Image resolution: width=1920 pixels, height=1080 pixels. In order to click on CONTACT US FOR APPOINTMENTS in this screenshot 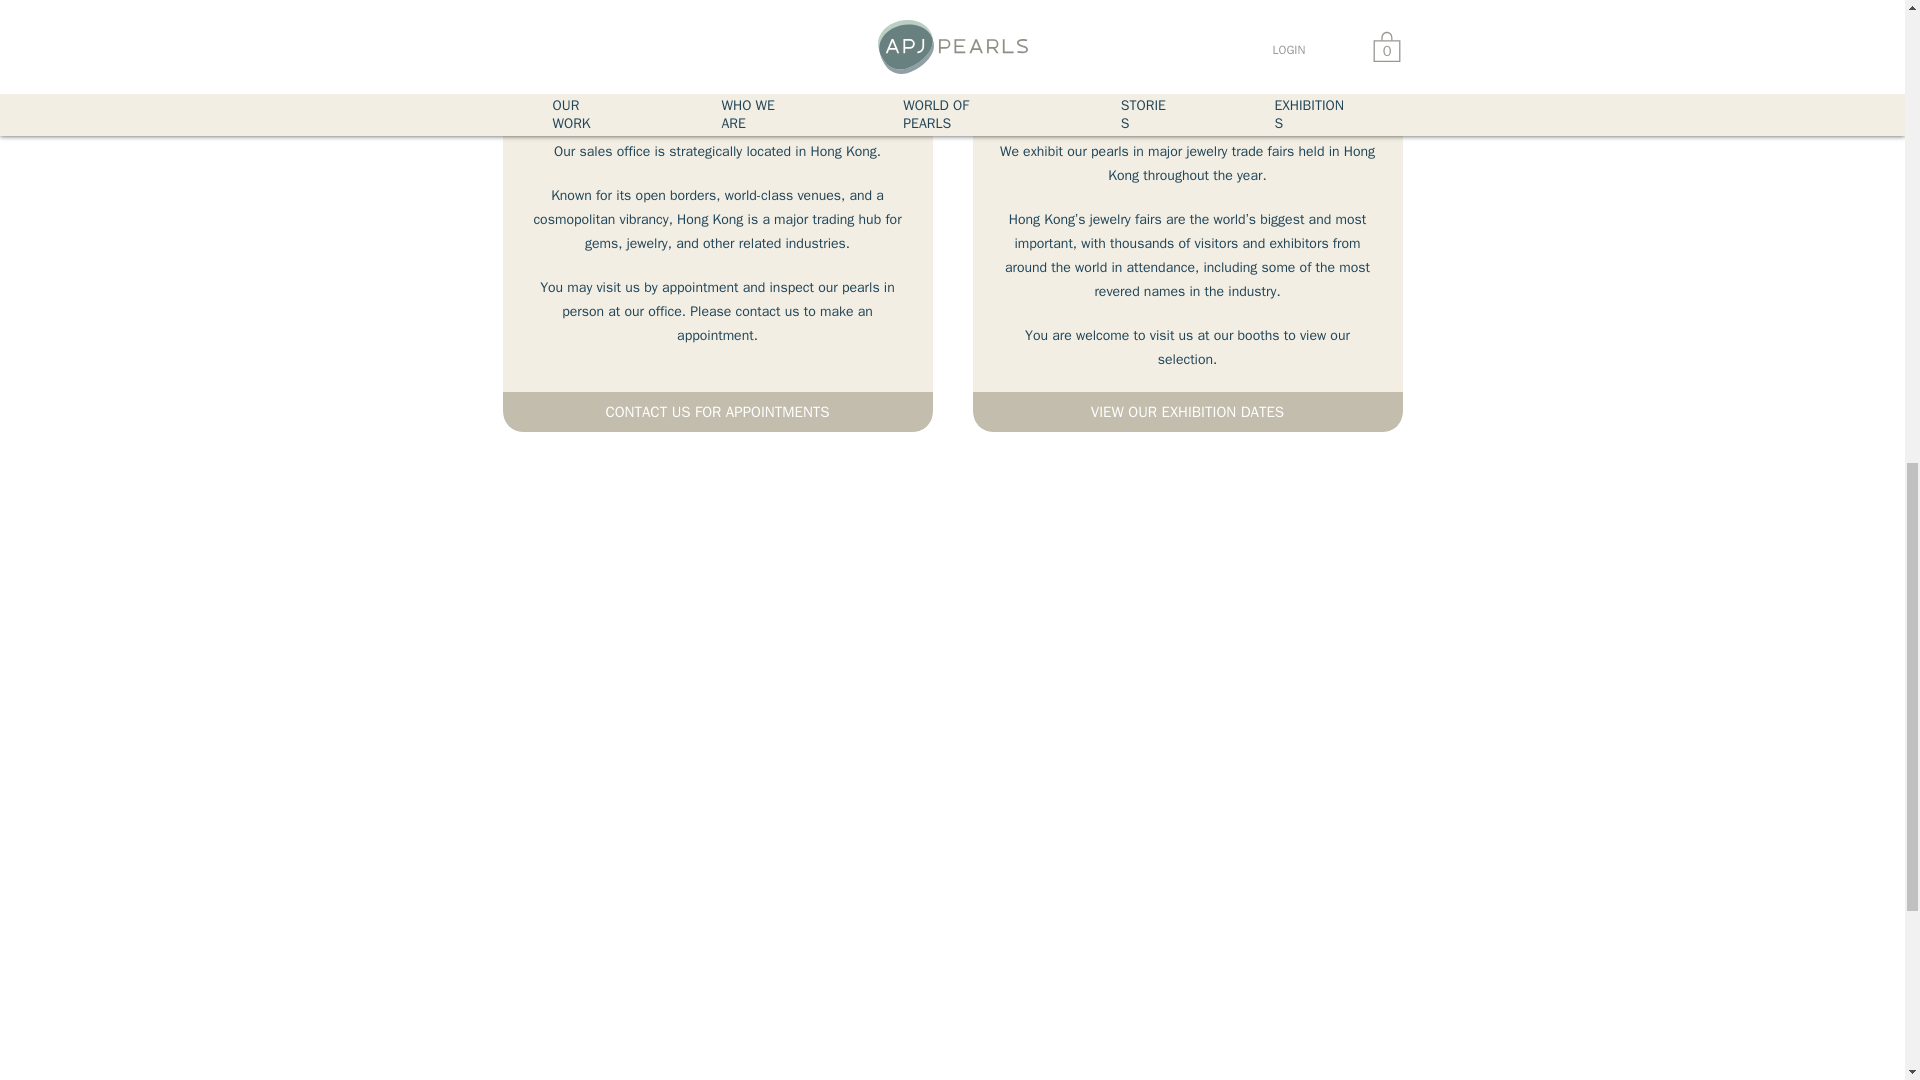, I will do `click(716, 412)`.